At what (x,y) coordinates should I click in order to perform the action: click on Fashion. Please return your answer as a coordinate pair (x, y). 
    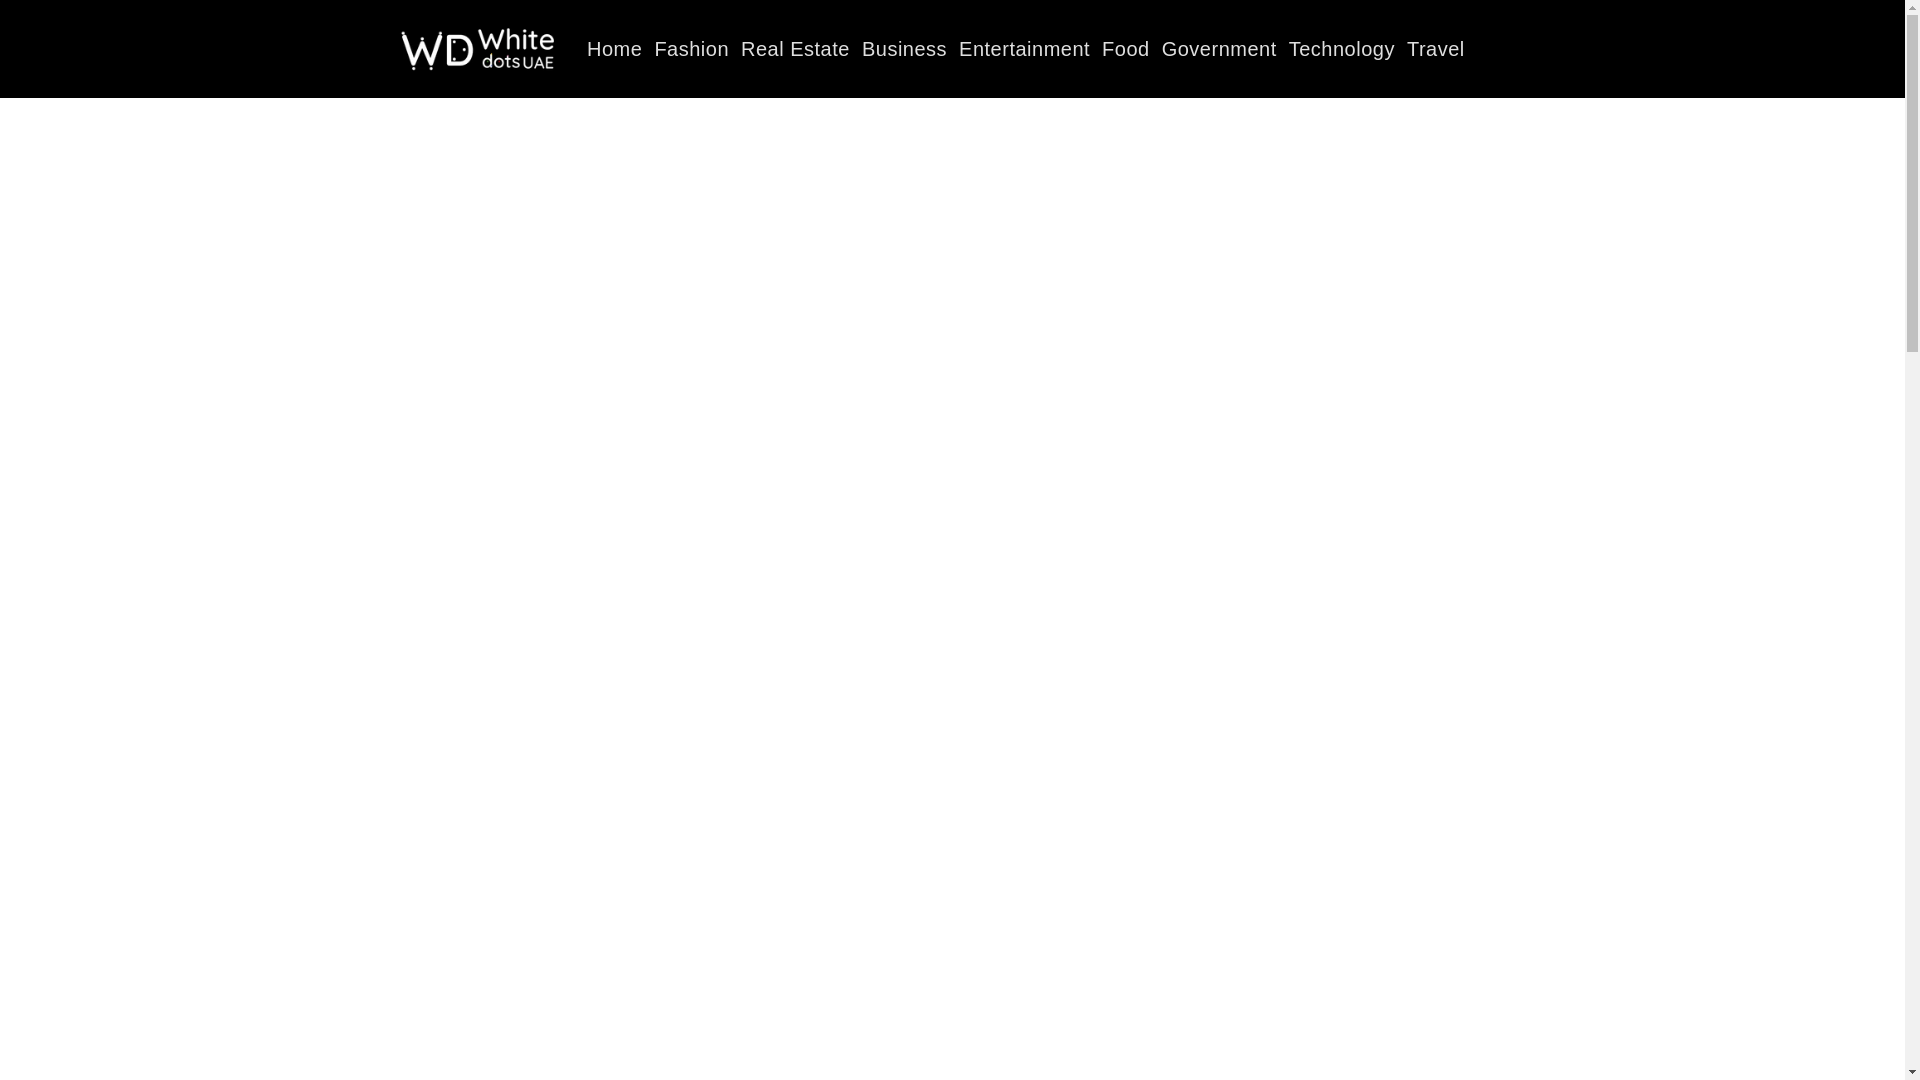
    Looking at the image, I should click on (692, 48).